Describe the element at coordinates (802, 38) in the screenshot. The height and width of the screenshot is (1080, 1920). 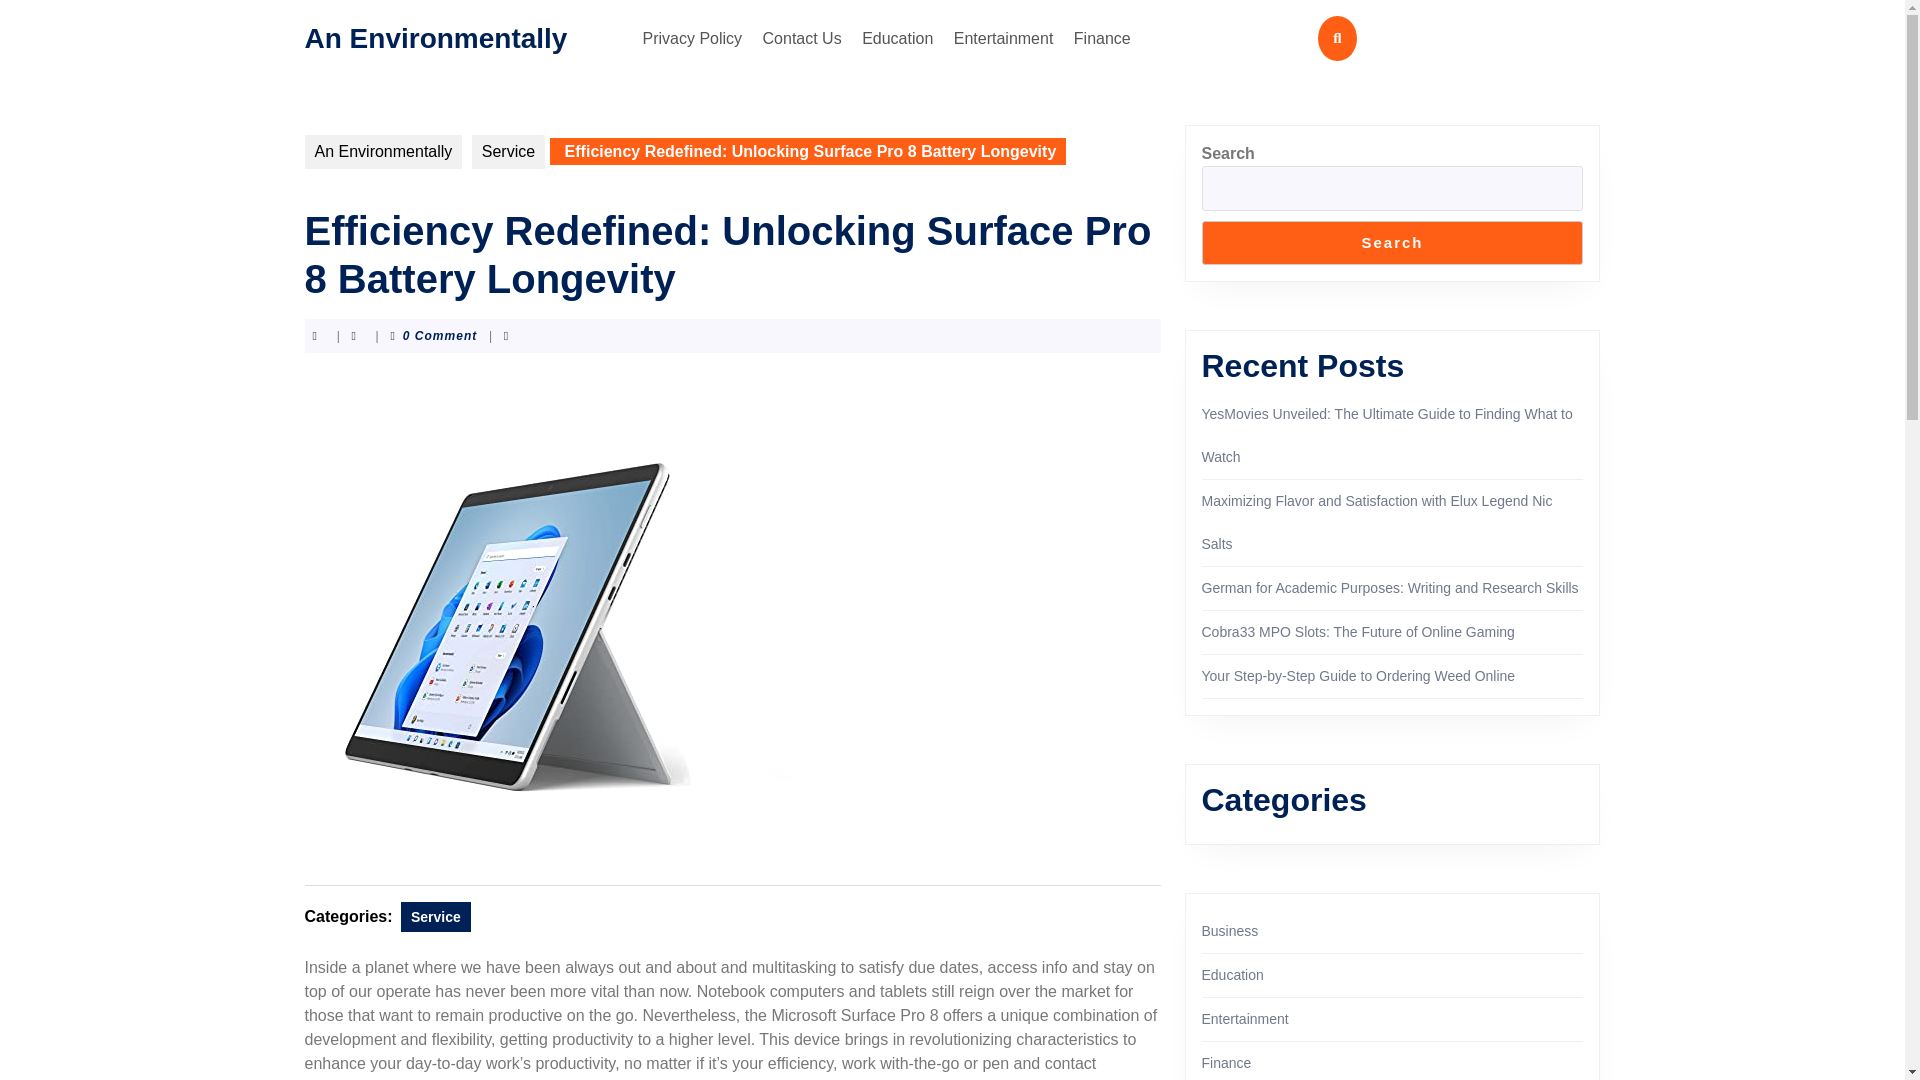
I see `Contact Us` at that location.